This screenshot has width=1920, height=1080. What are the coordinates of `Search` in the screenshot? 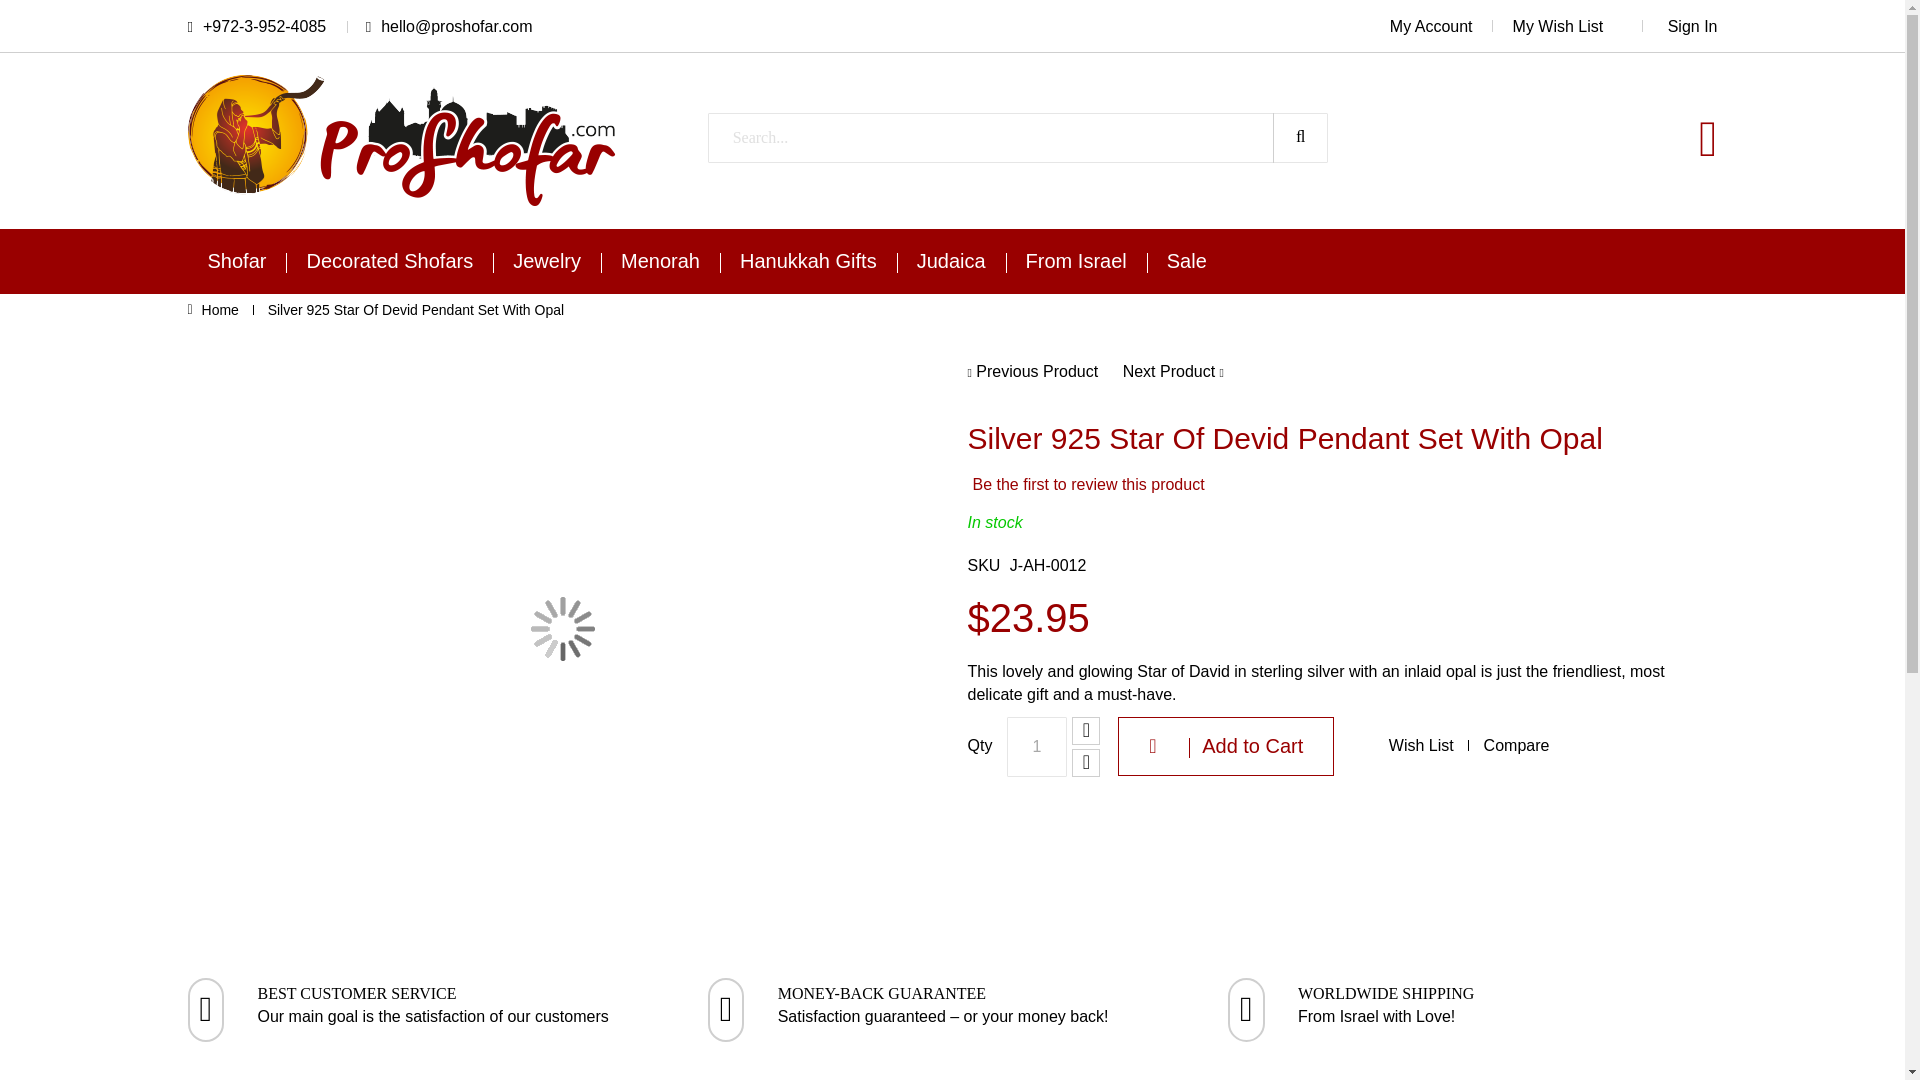 It's located at (1300, 138).